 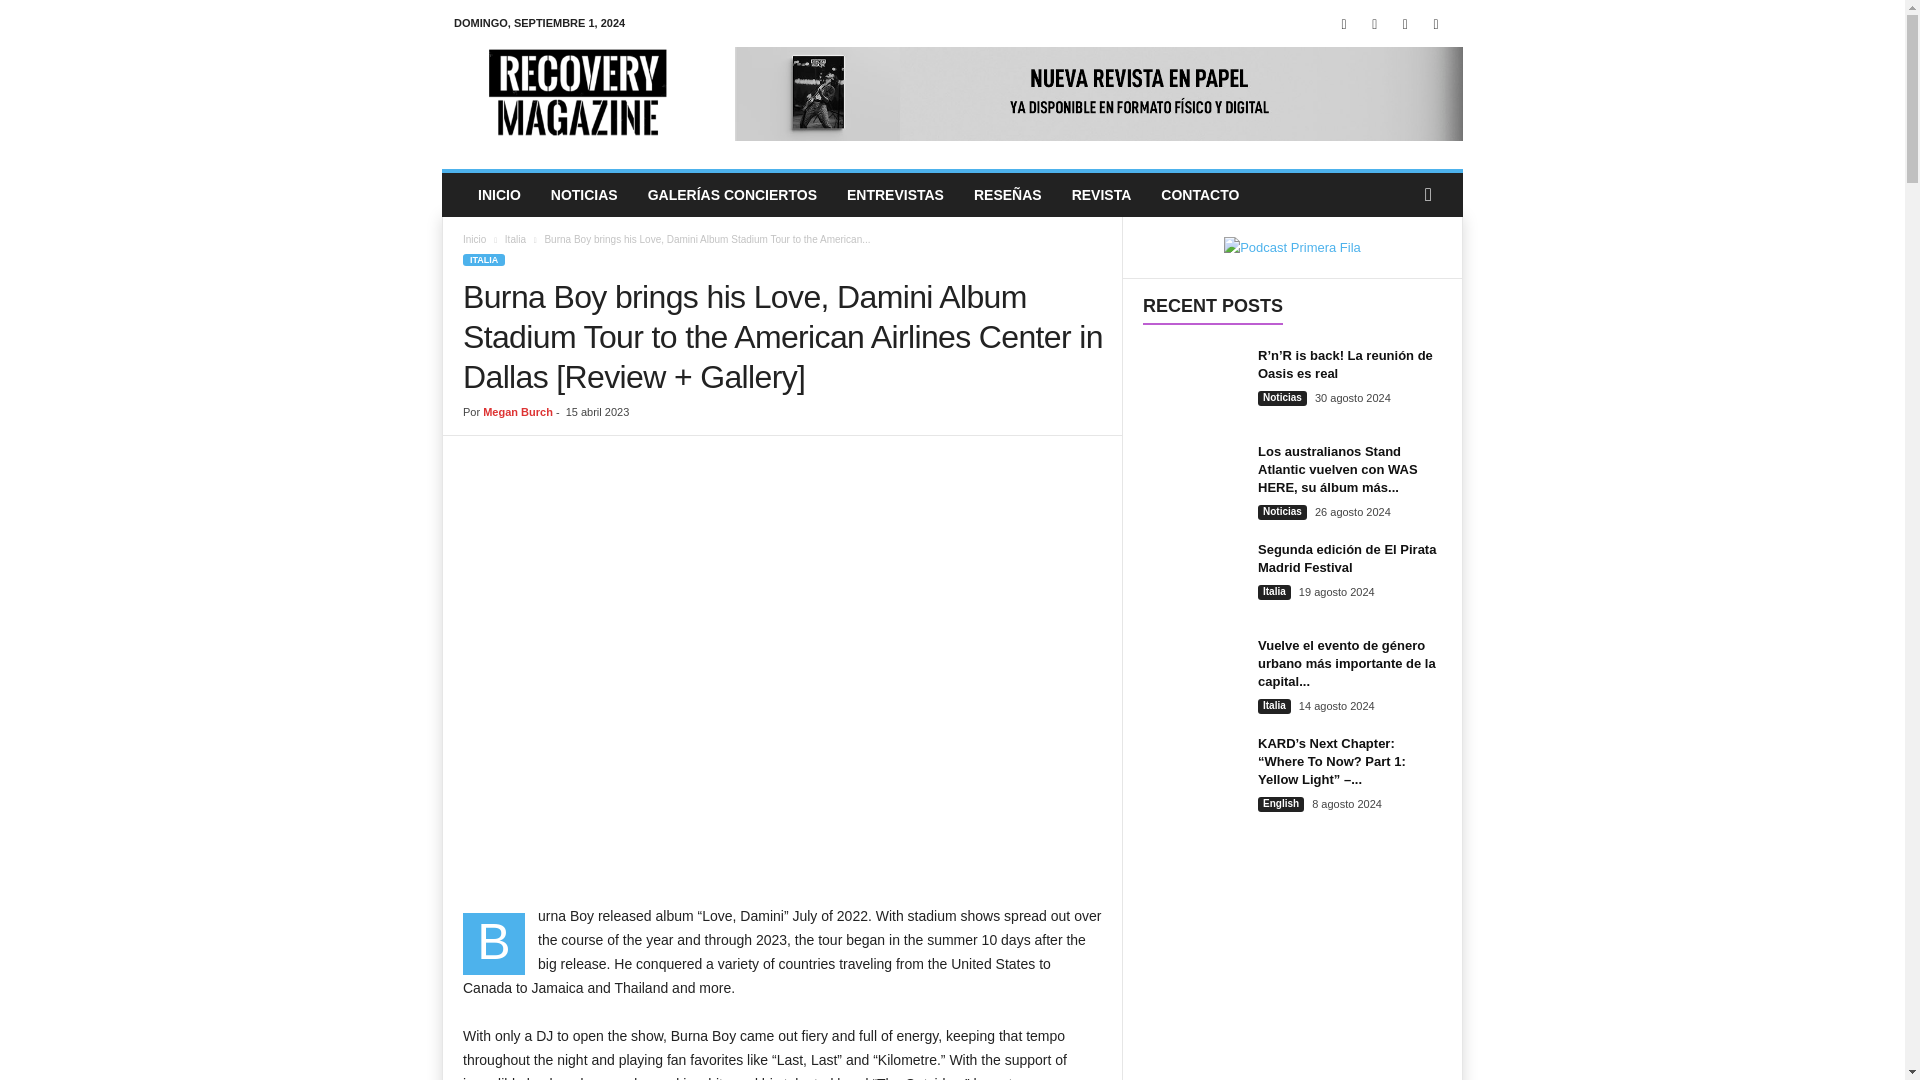 What do you see at coordinates (518, 412) in the screenshot?
I see `Megan Burch` at bounding box center [518, 412].